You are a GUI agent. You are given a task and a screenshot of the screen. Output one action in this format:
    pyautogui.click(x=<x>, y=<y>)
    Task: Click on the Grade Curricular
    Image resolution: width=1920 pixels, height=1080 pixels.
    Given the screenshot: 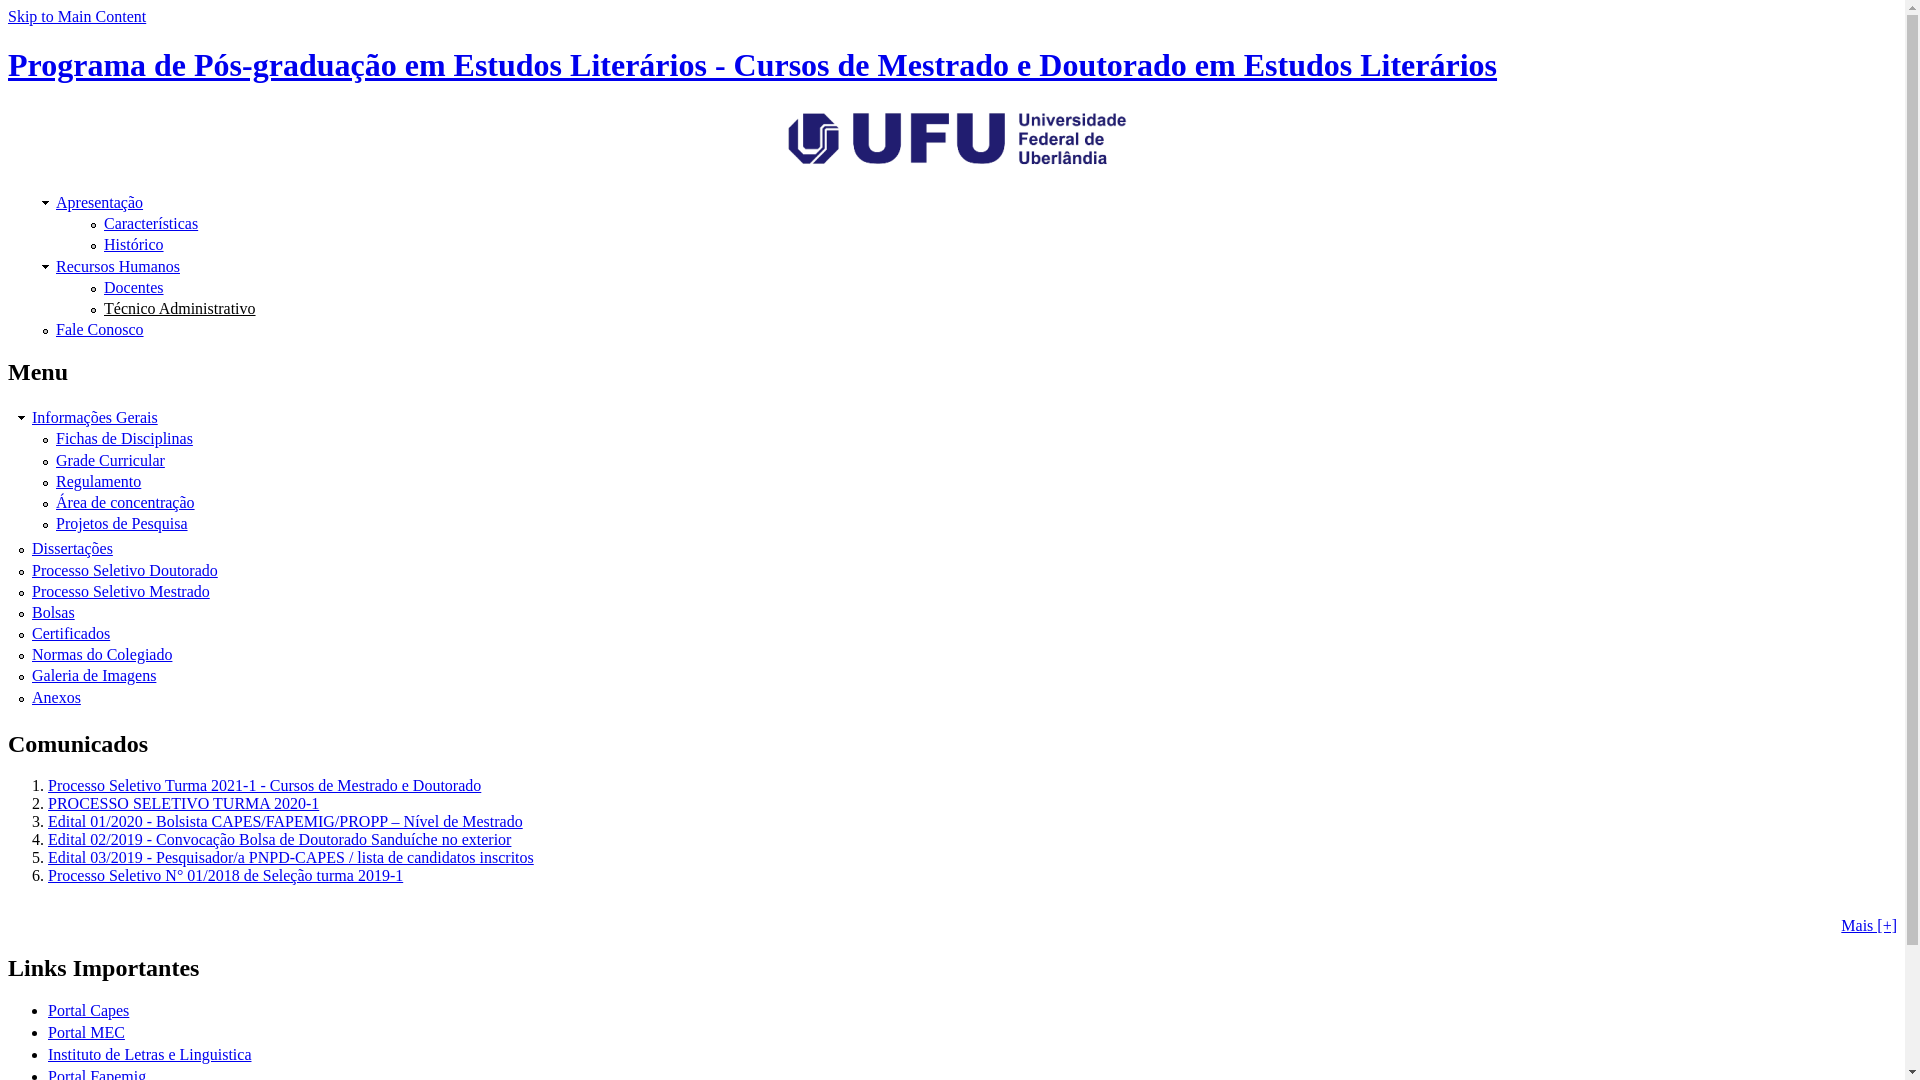 What is the action you would take?
    pyautogui.click(x=110, y=460)
    